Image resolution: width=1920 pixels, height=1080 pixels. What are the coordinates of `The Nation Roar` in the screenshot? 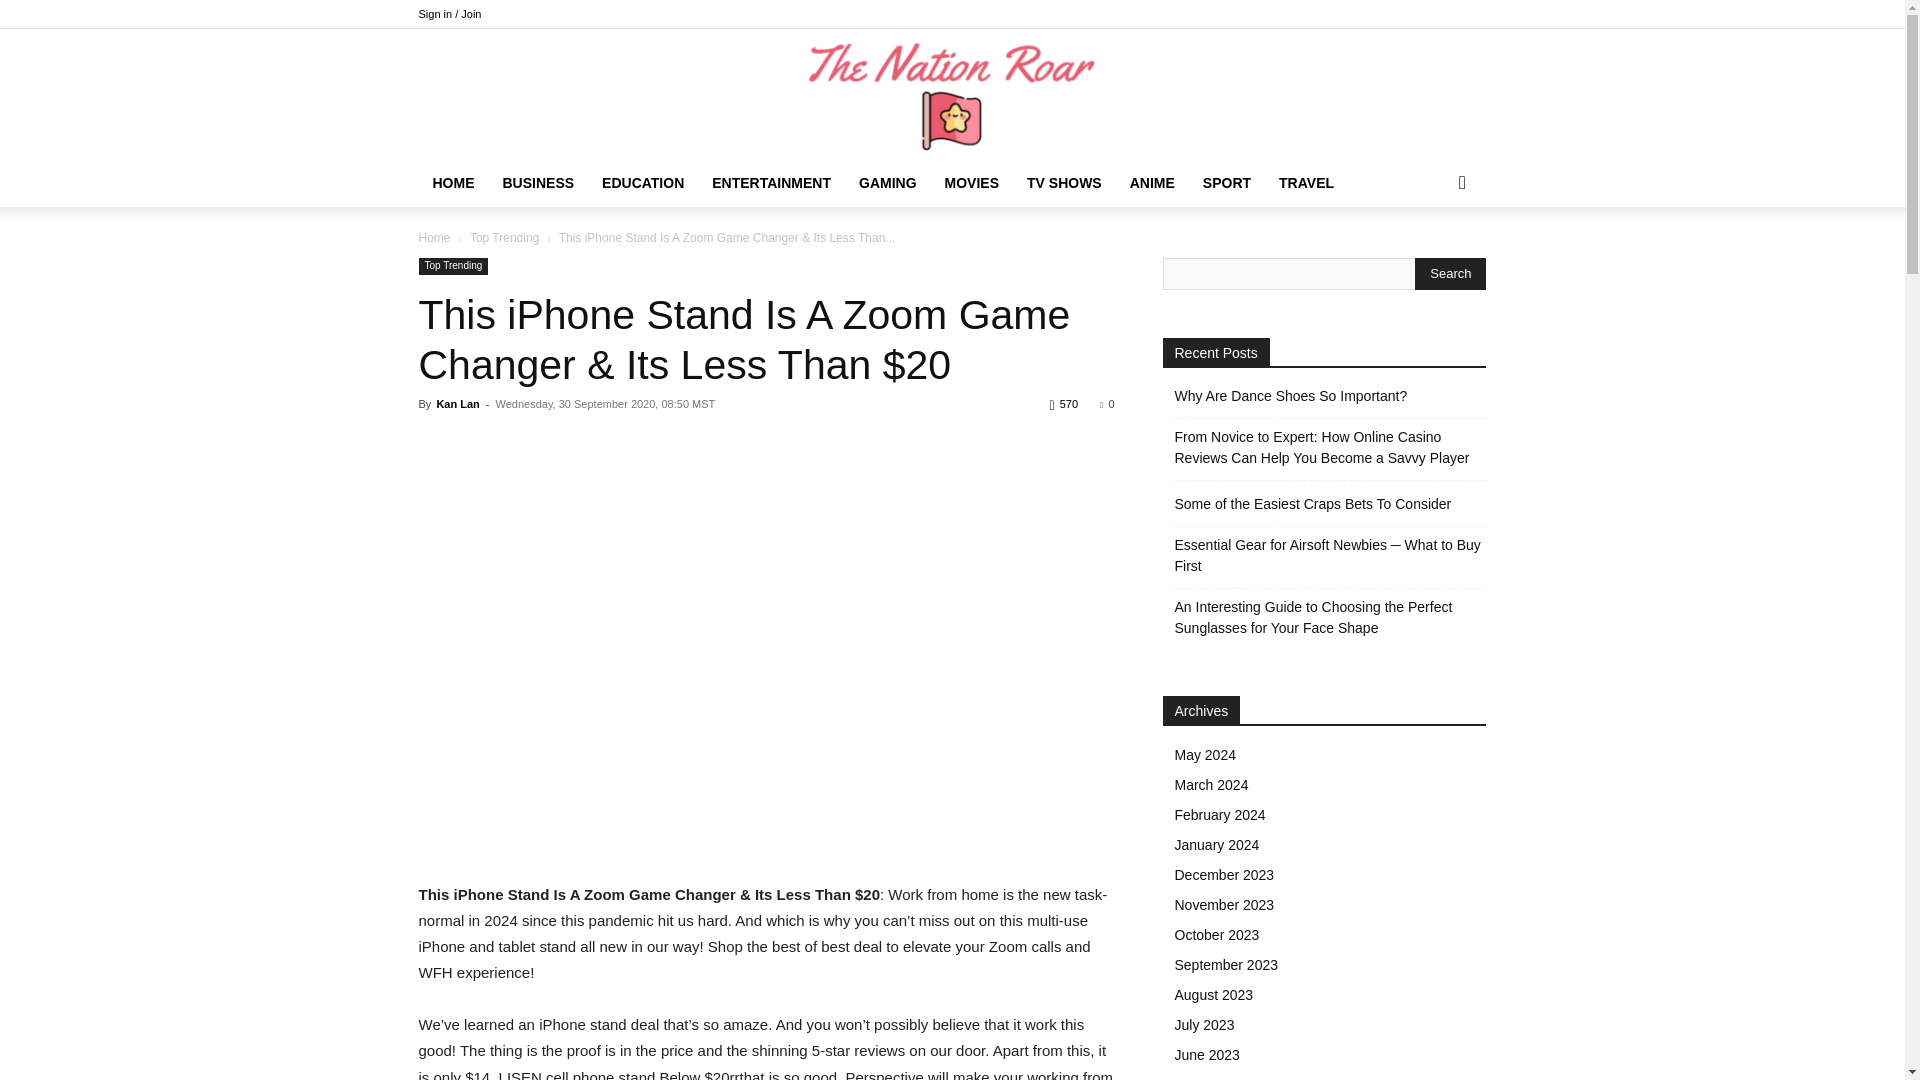 It's located at (952, 95).